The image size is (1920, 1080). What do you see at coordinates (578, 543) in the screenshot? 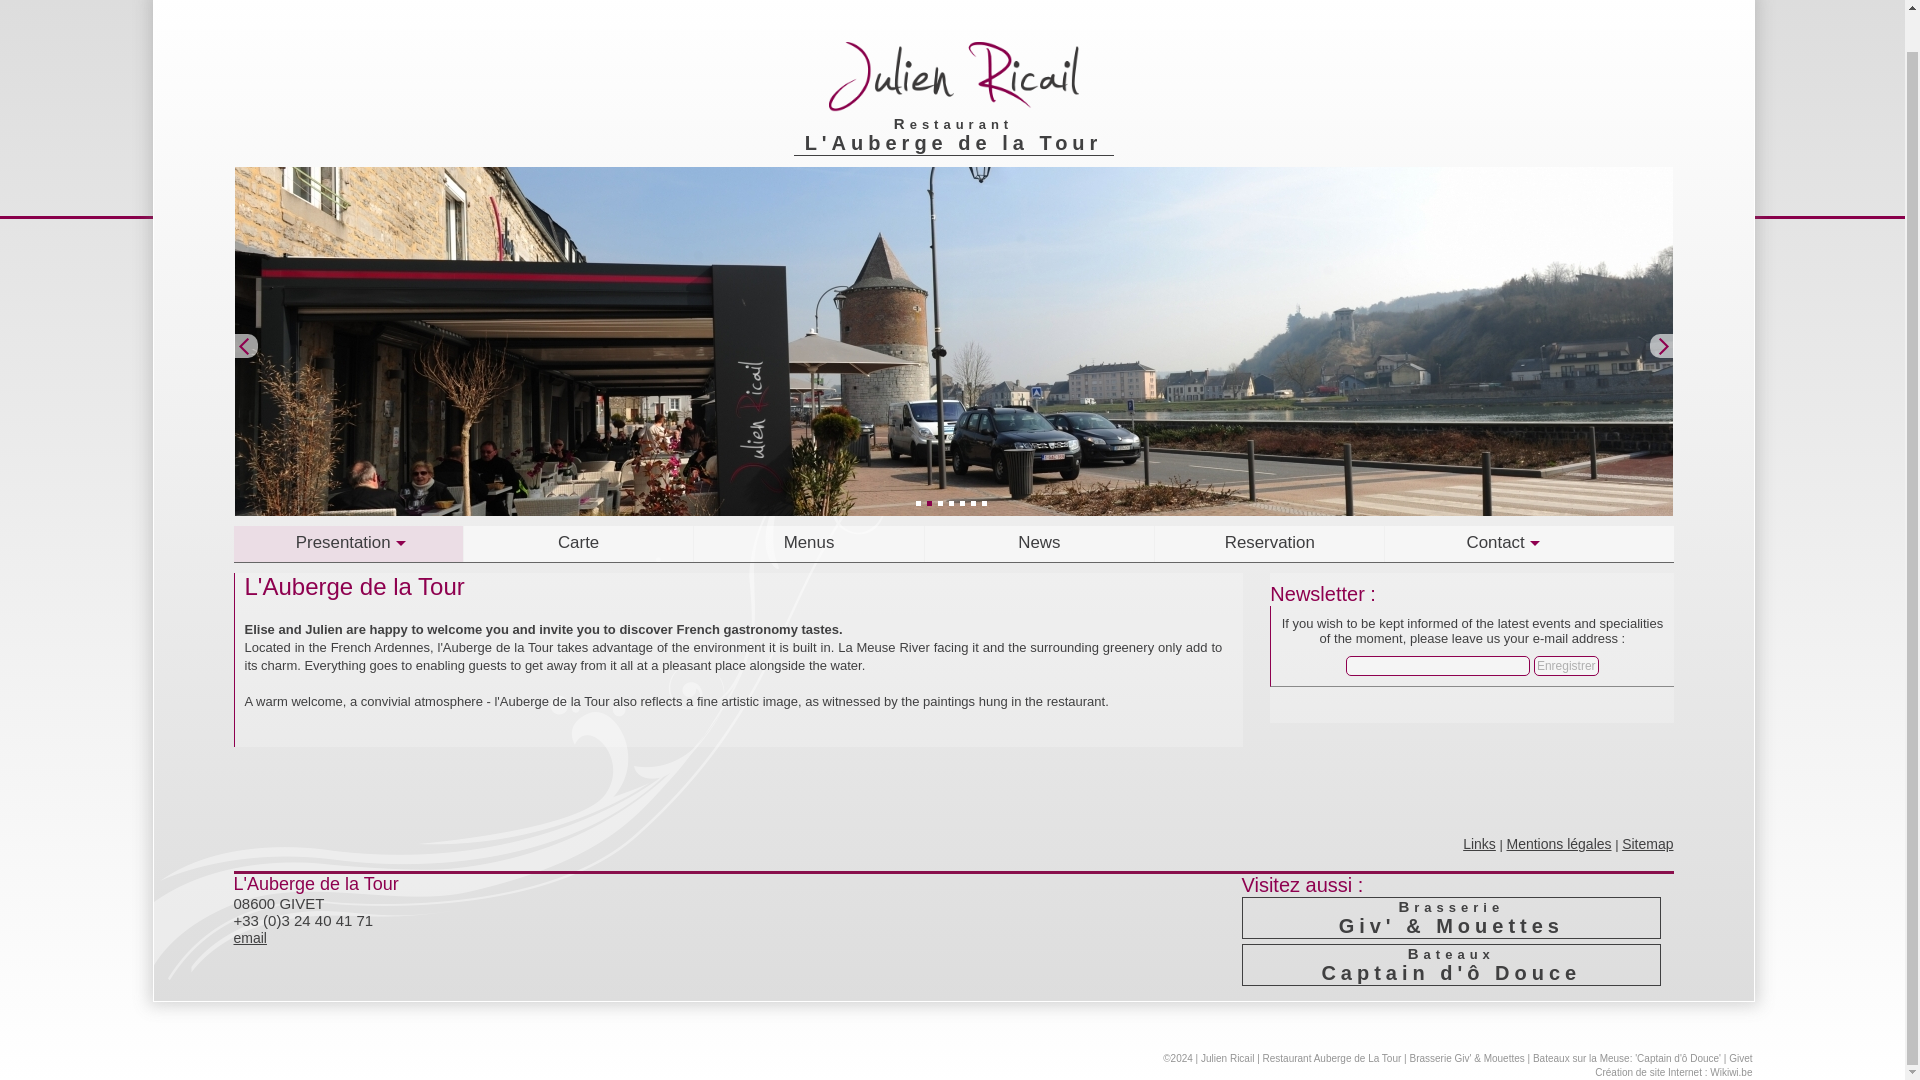
I see `Carte` at bounding box center [578, 543].